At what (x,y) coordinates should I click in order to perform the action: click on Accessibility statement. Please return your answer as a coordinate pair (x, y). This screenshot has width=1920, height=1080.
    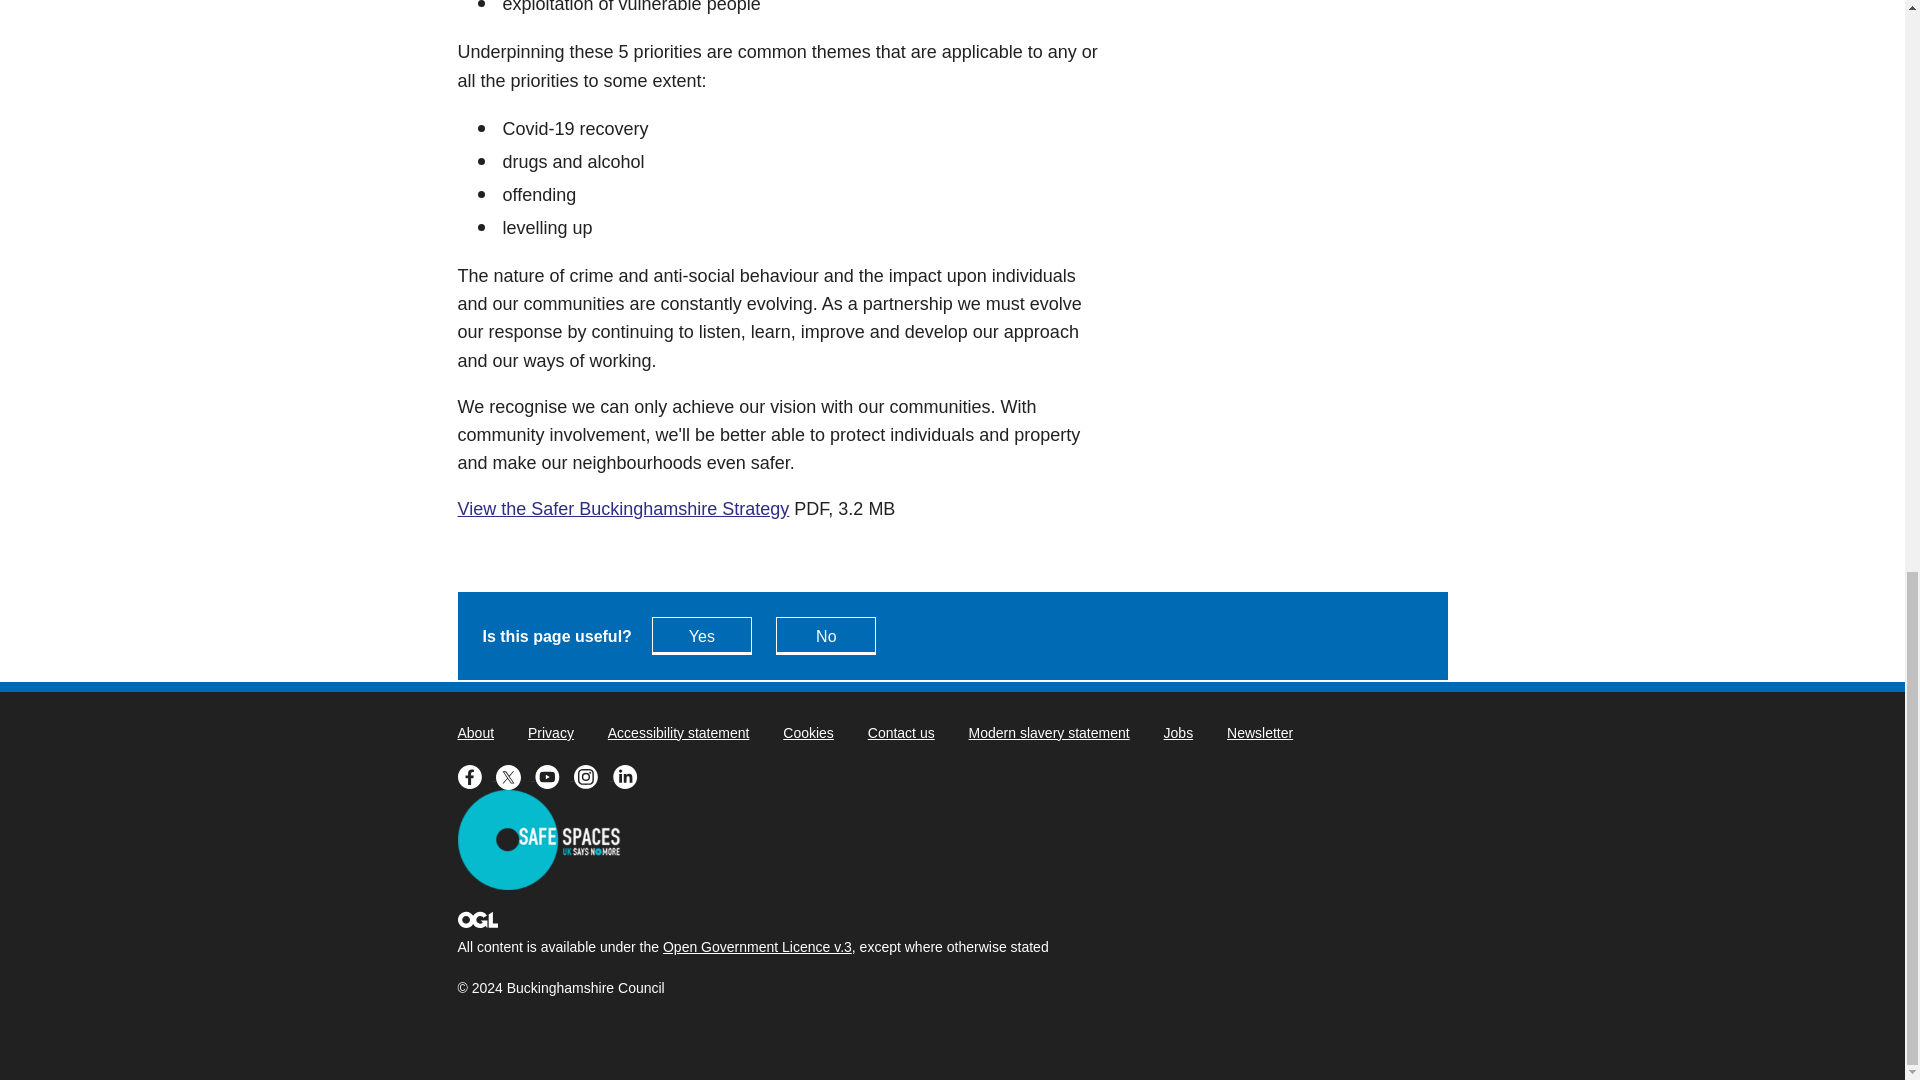
    Looking at the image, I should click on (679, 732).